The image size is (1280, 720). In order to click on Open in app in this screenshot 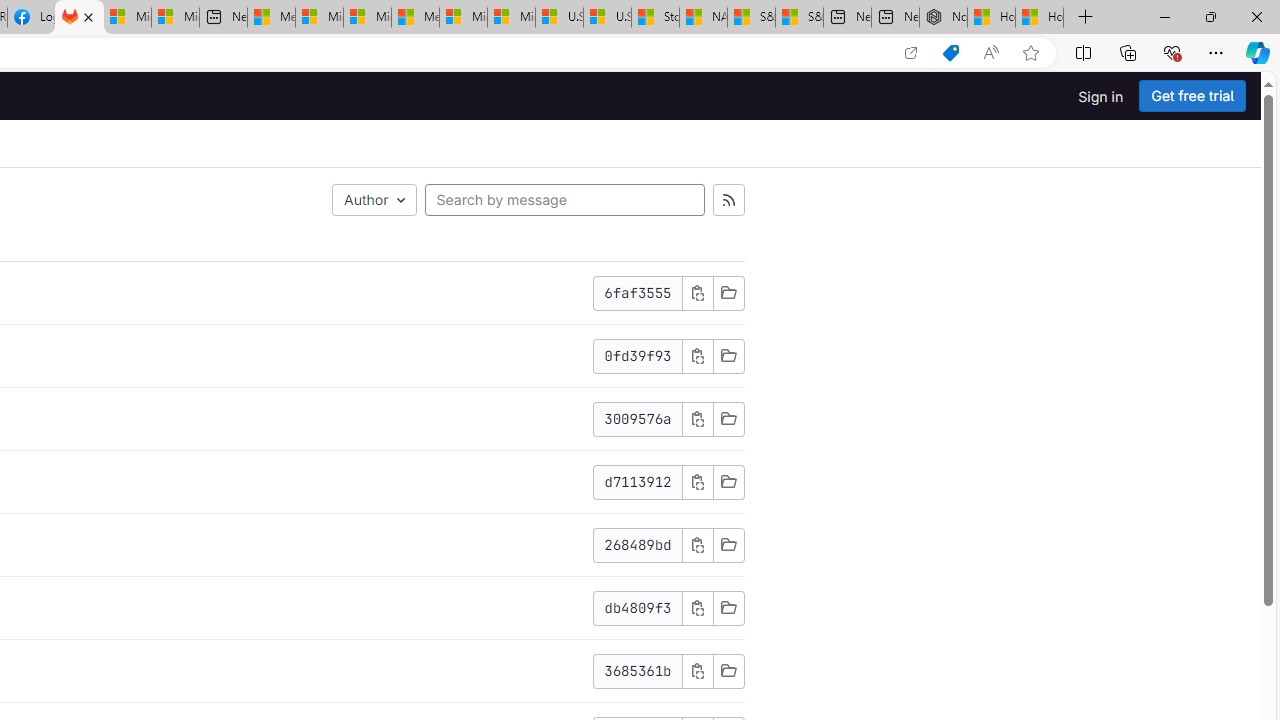, I will do `click(910, 53)`.